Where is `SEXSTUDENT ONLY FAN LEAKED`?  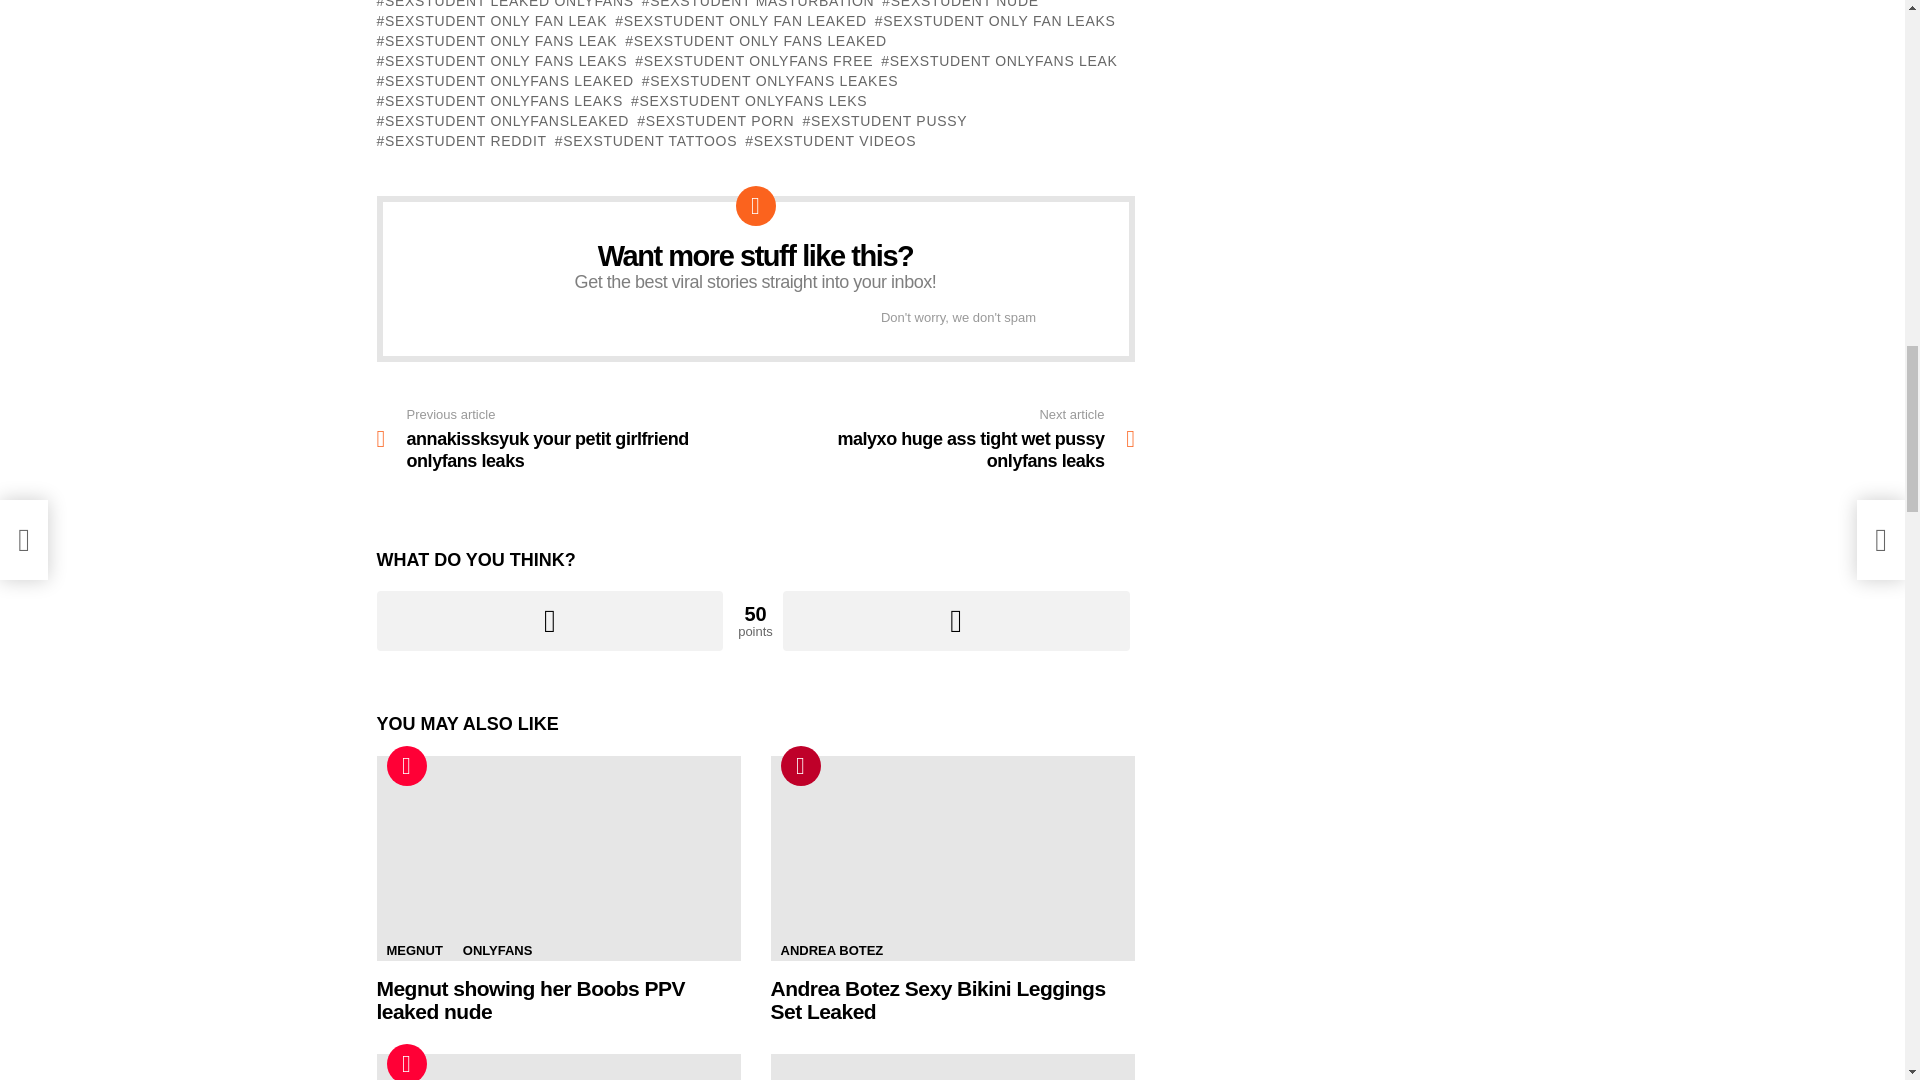
SEXSTUDENT ONLY FAN LEAKED is located at coordinates (740, 20).